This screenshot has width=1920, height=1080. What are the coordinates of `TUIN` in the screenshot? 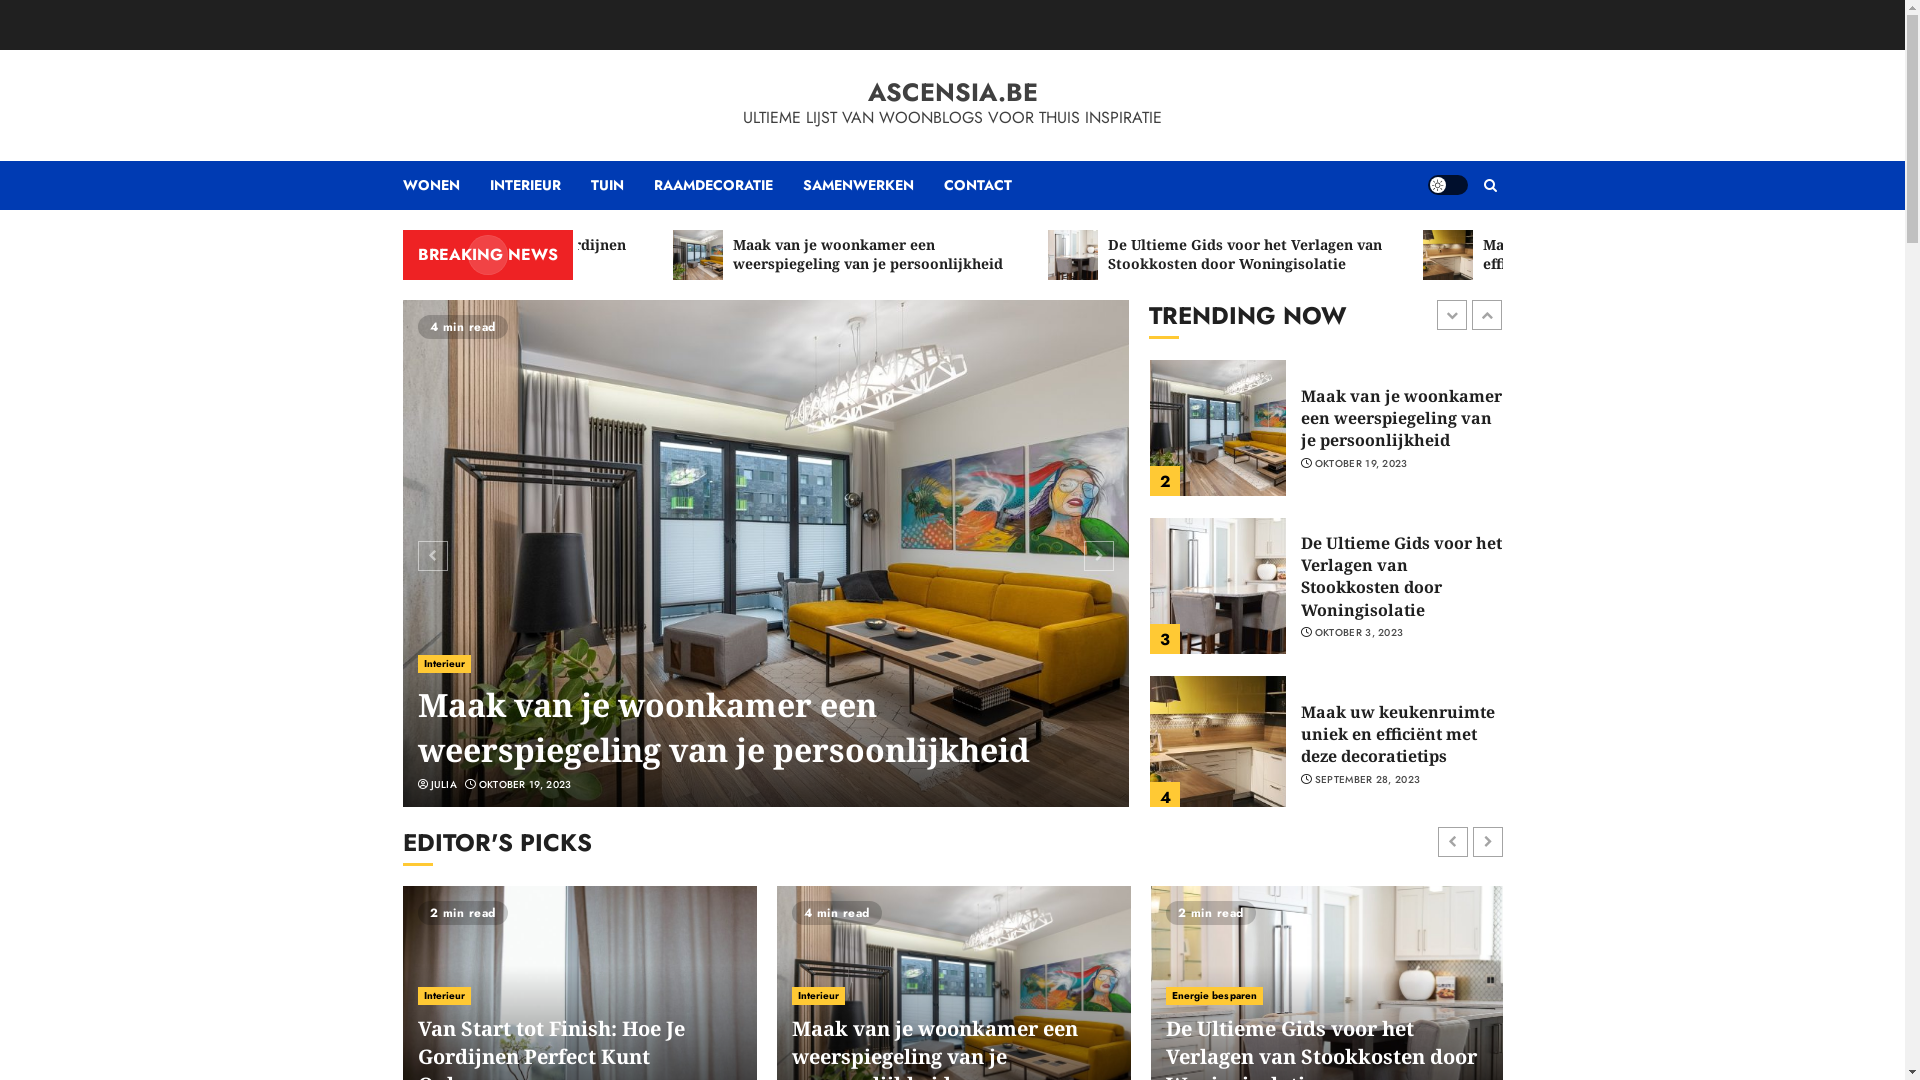 It's located at (622, 186).